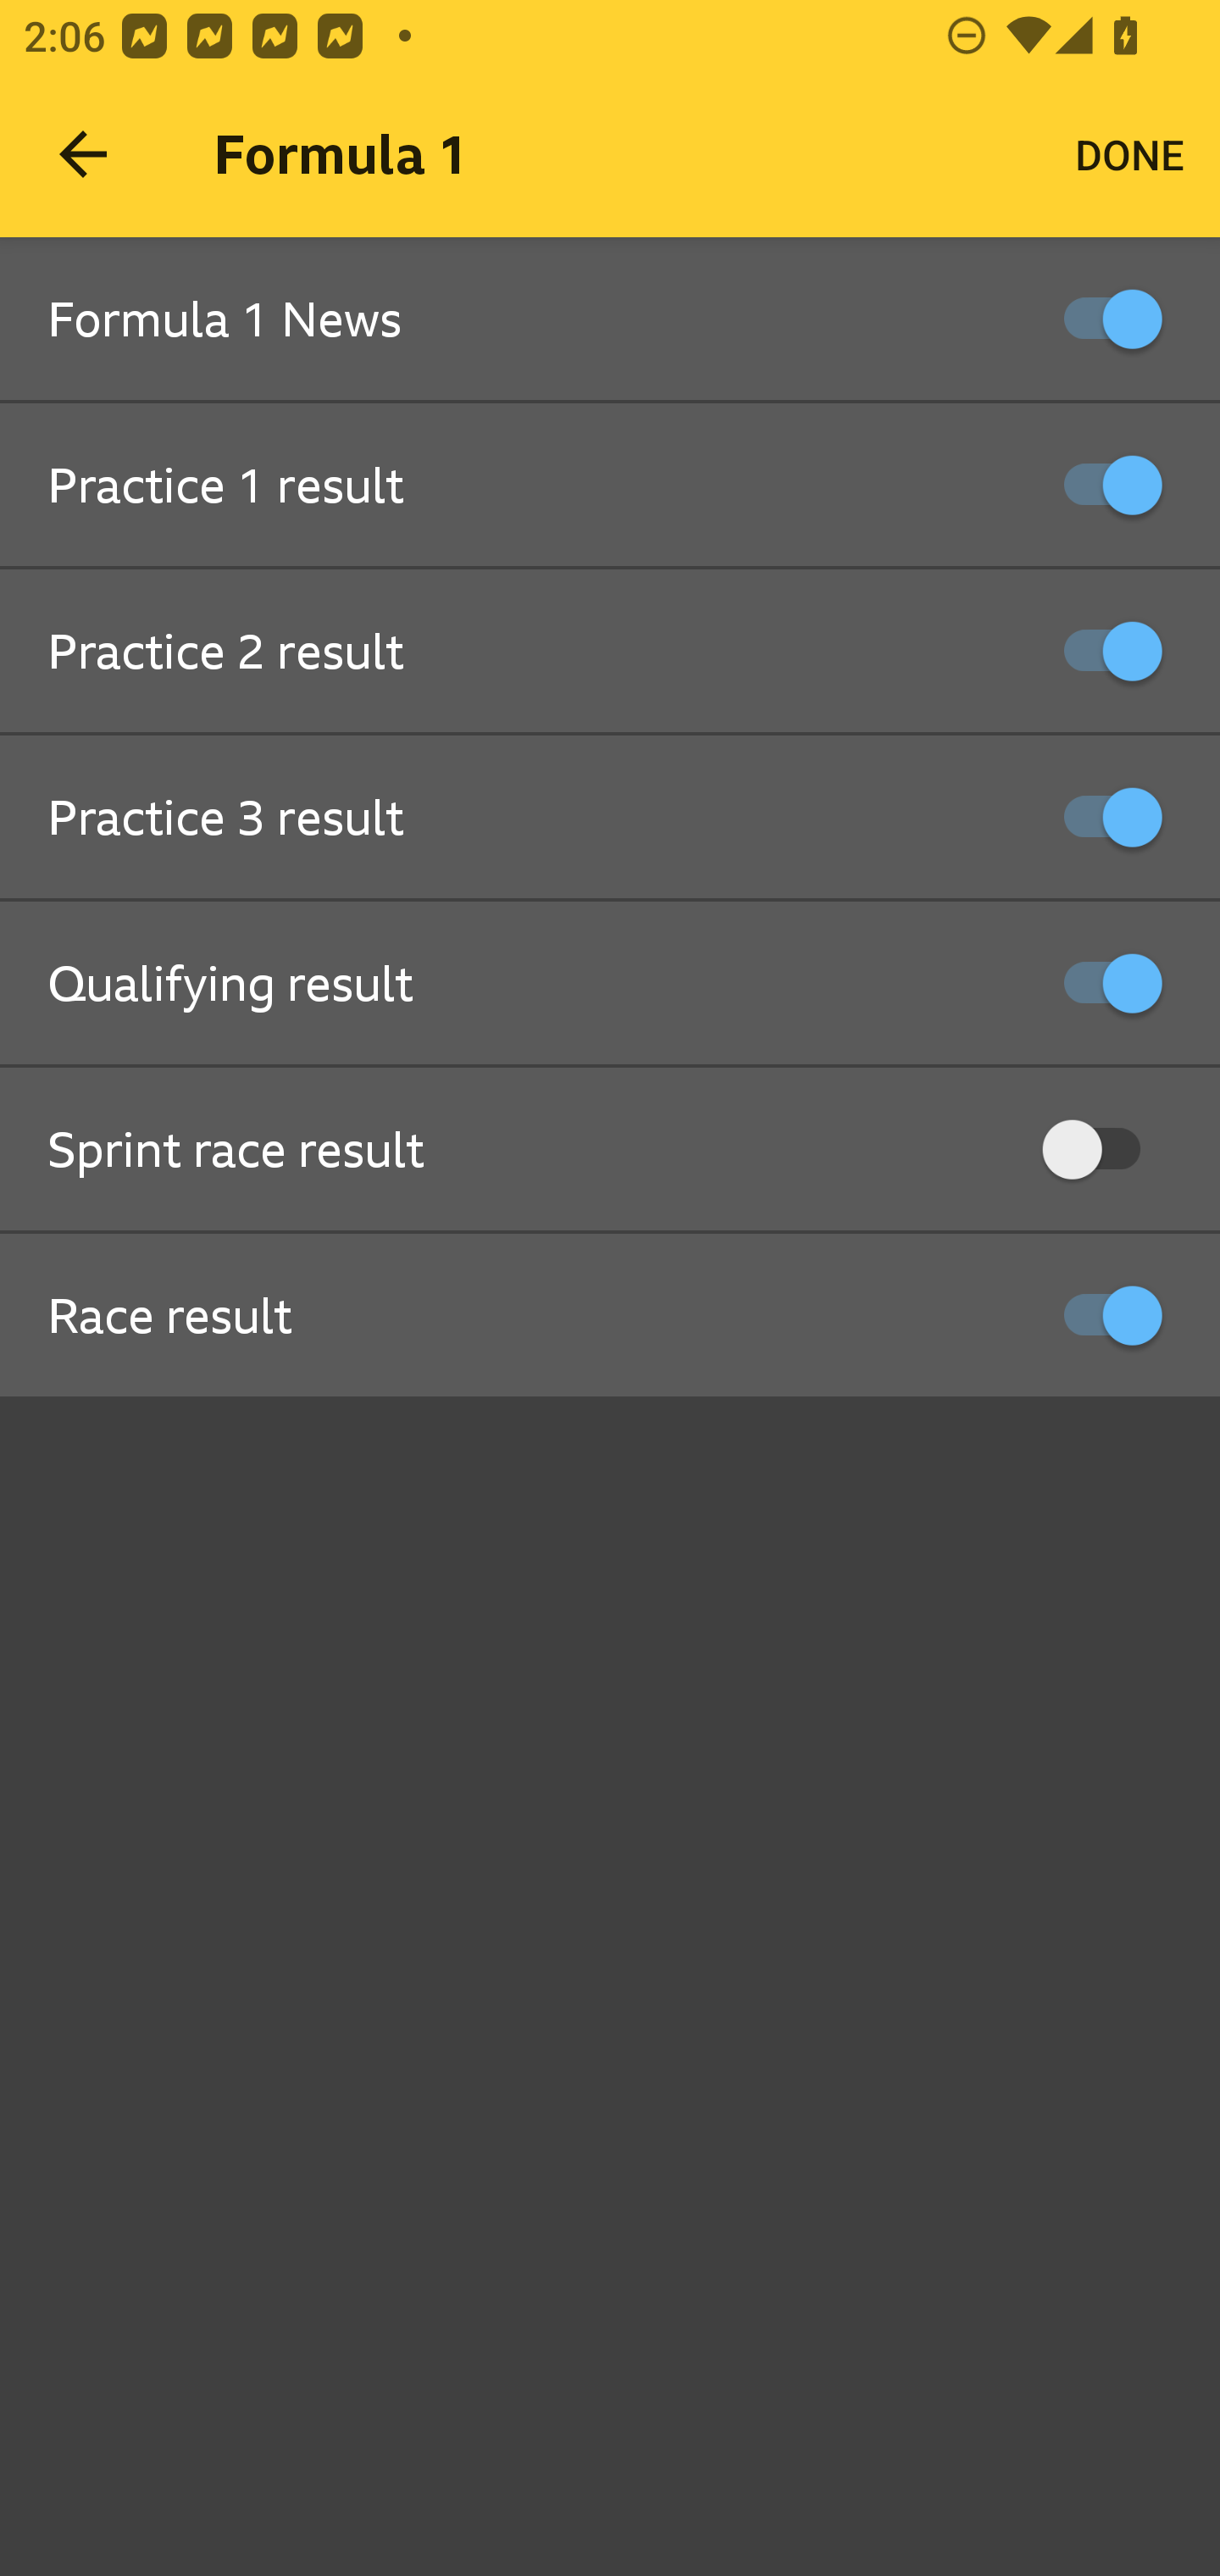 This screenshot has height=2576, width=1220. Describe the element at coordinates (610, 652) in the screenshot. I see `Practice 2 result, ON, Switch Practice 2 result` at that location.